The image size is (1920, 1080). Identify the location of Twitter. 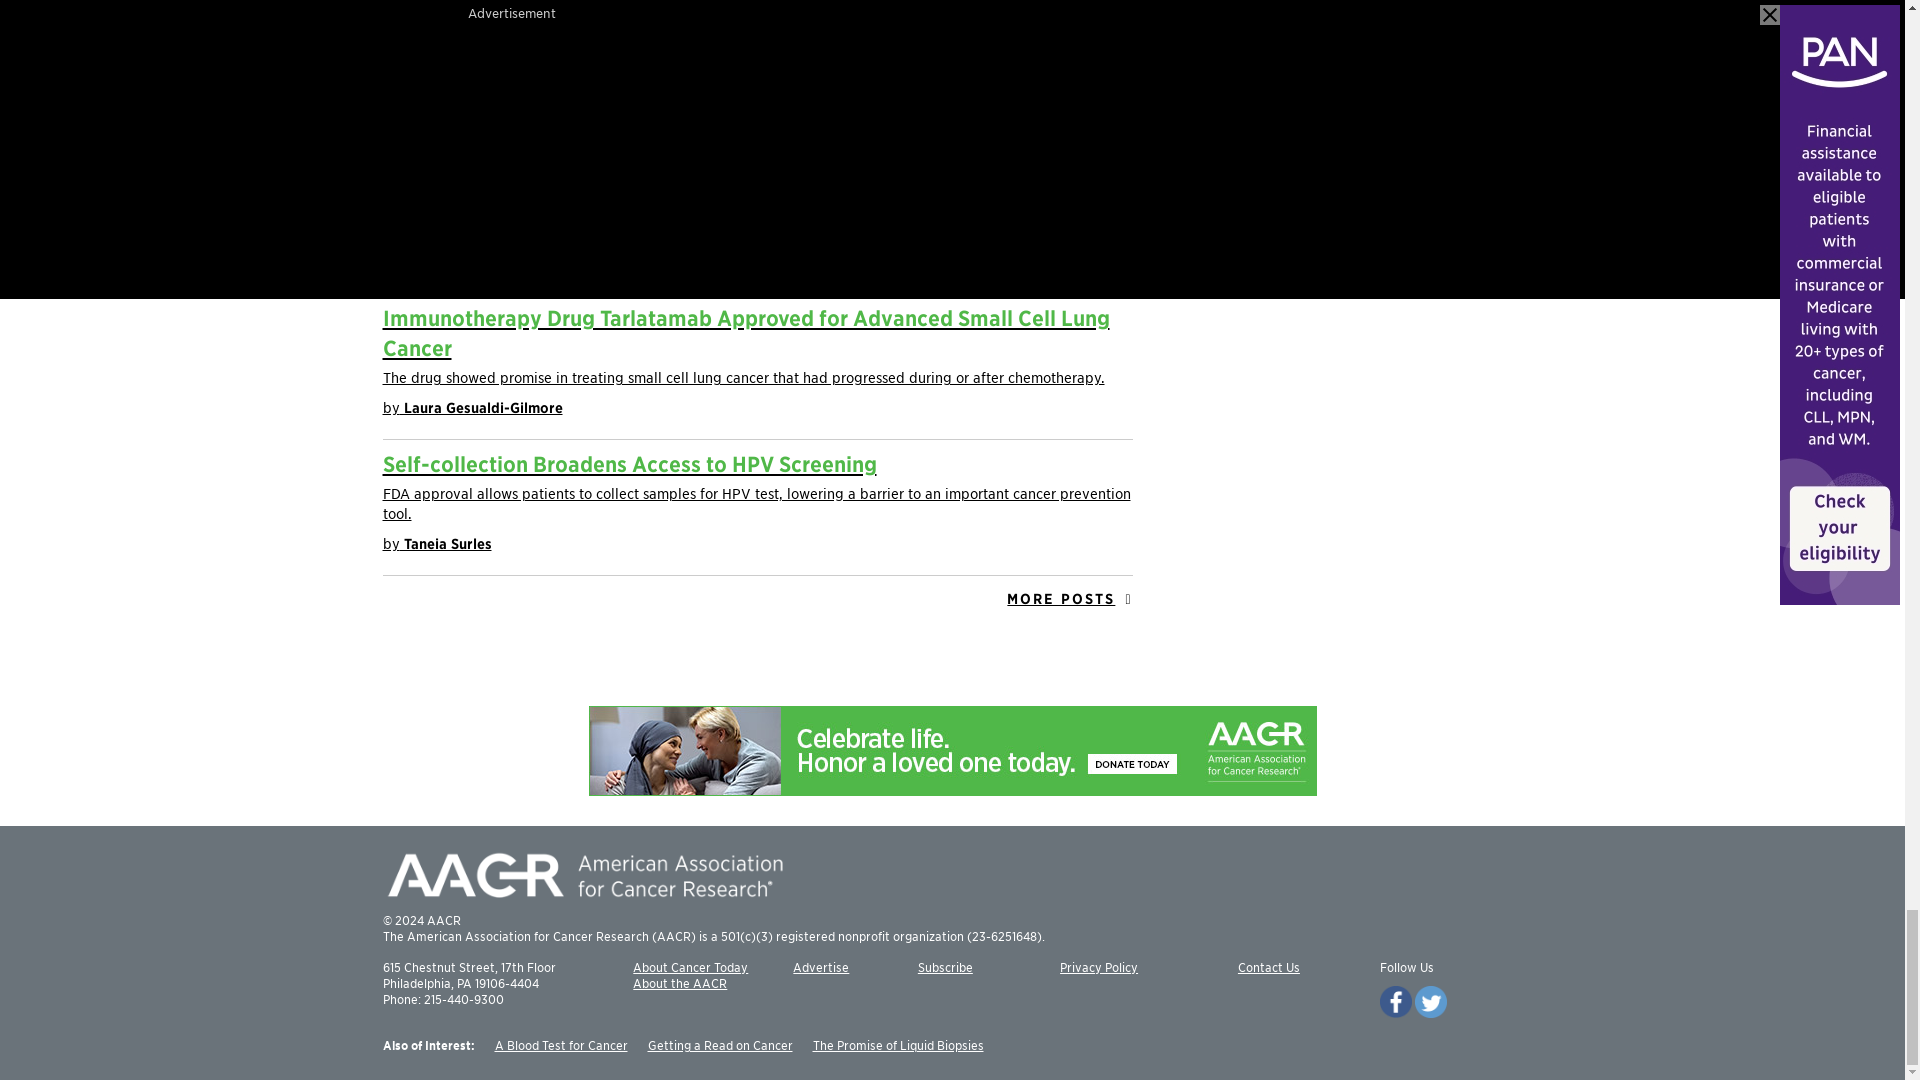
(1431, 1002).